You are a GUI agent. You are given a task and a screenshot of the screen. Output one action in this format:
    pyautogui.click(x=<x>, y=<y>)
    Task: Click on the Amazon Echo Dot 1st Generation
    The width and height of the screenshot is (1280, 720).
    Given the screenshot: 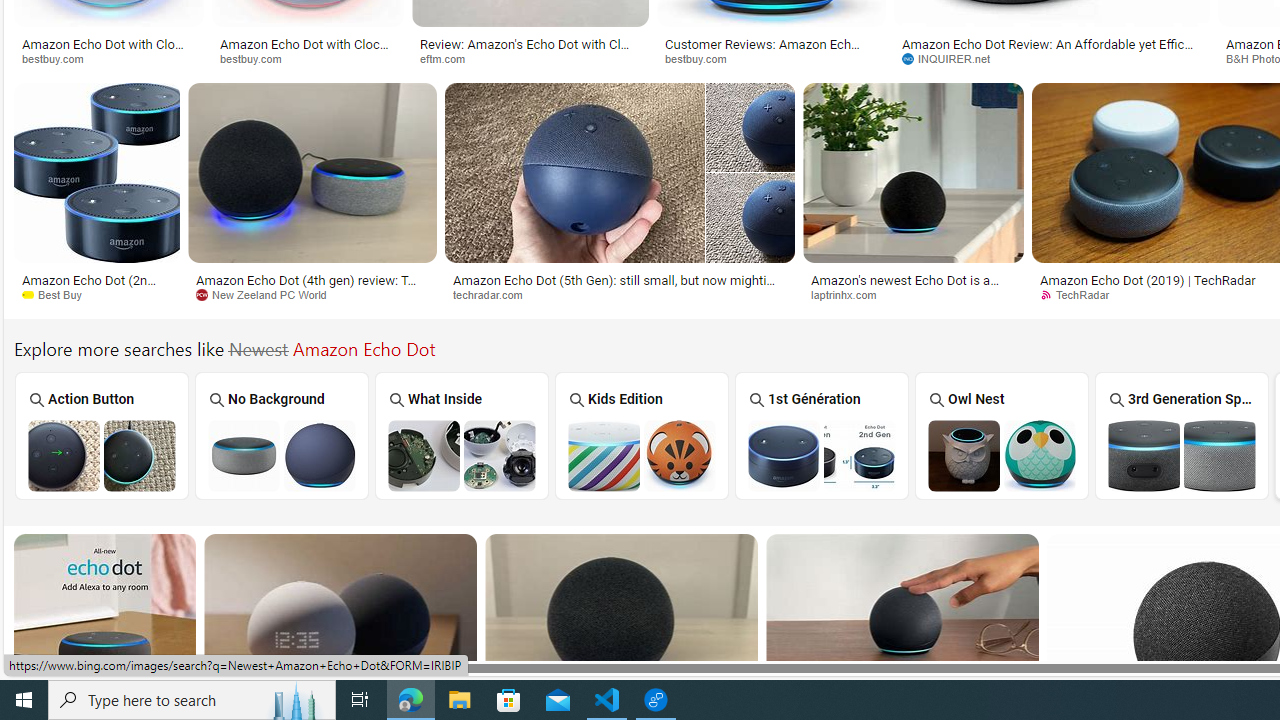 What is the action you would take?
    pyautogui.click(x=821, y=455)
    